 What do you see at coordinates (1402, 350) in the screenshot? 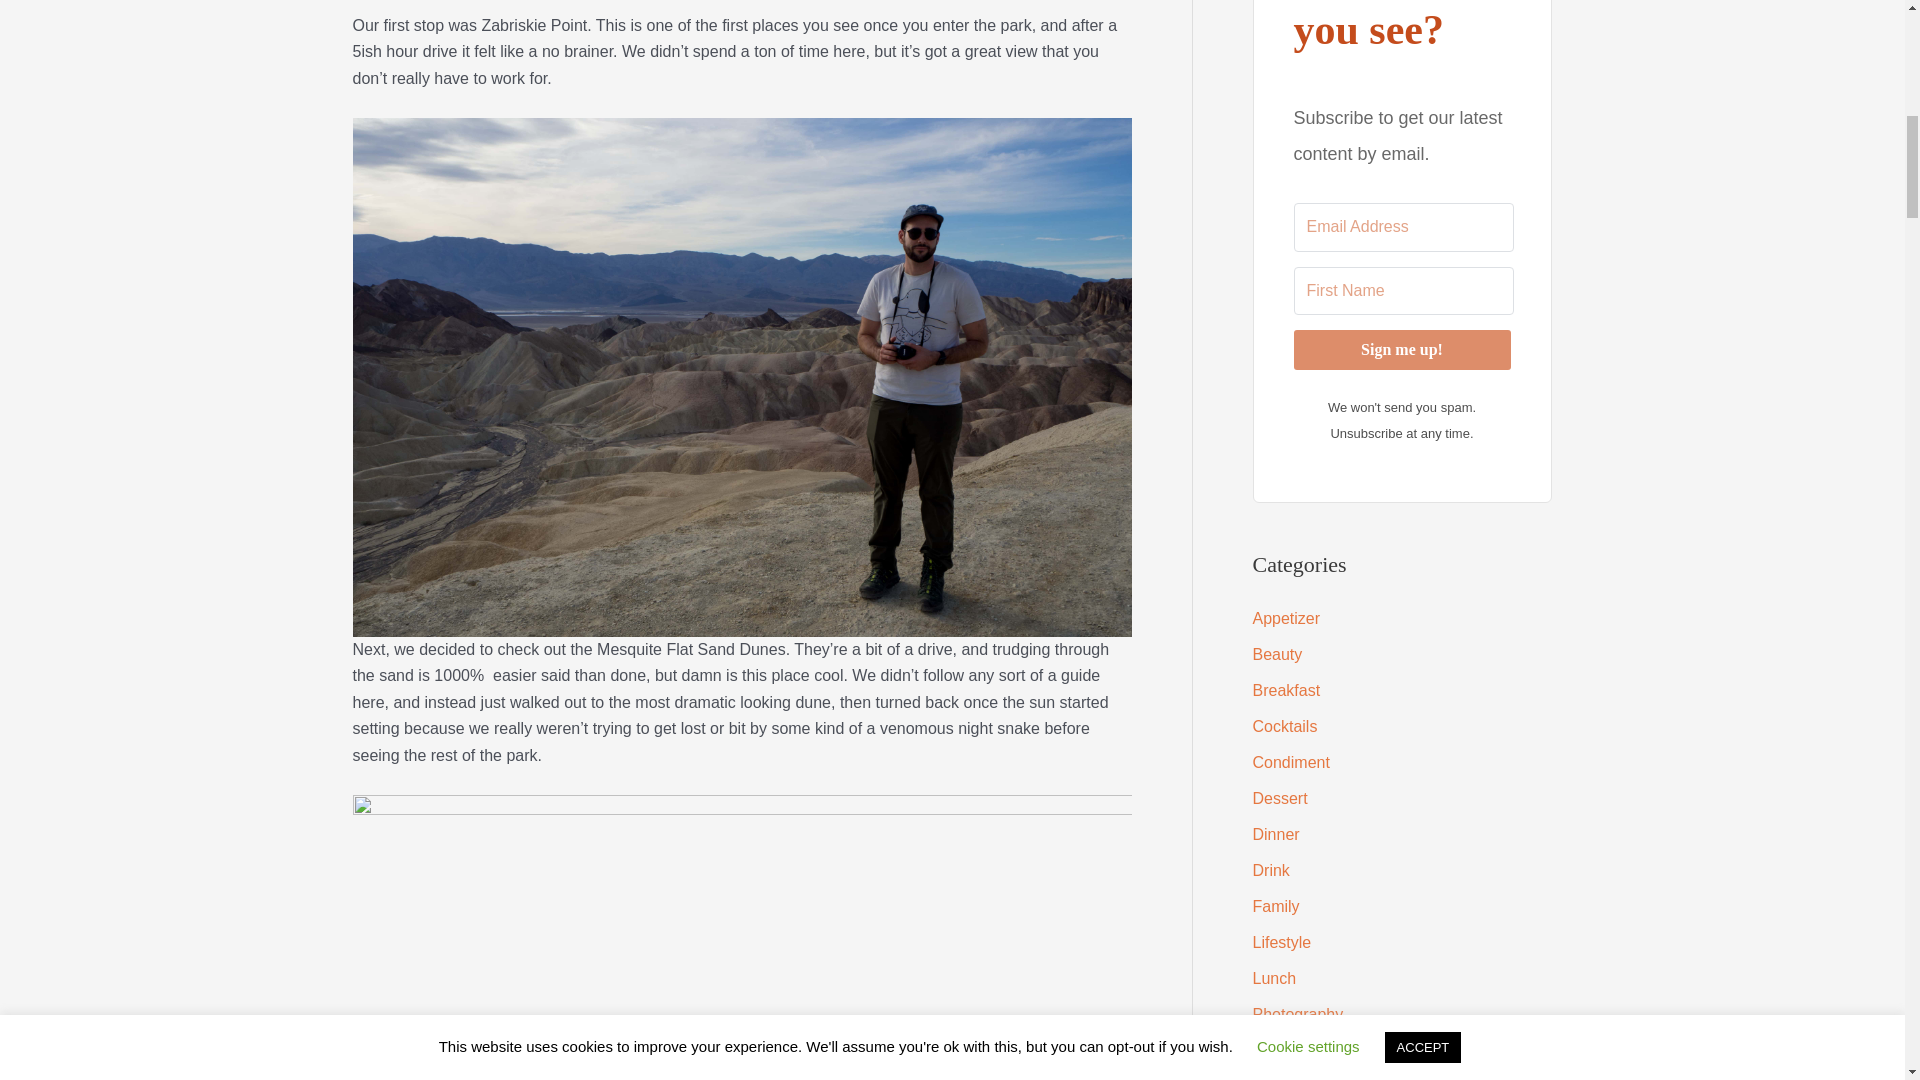
I see `Sign me up!` at bounding box center [1402, 350].